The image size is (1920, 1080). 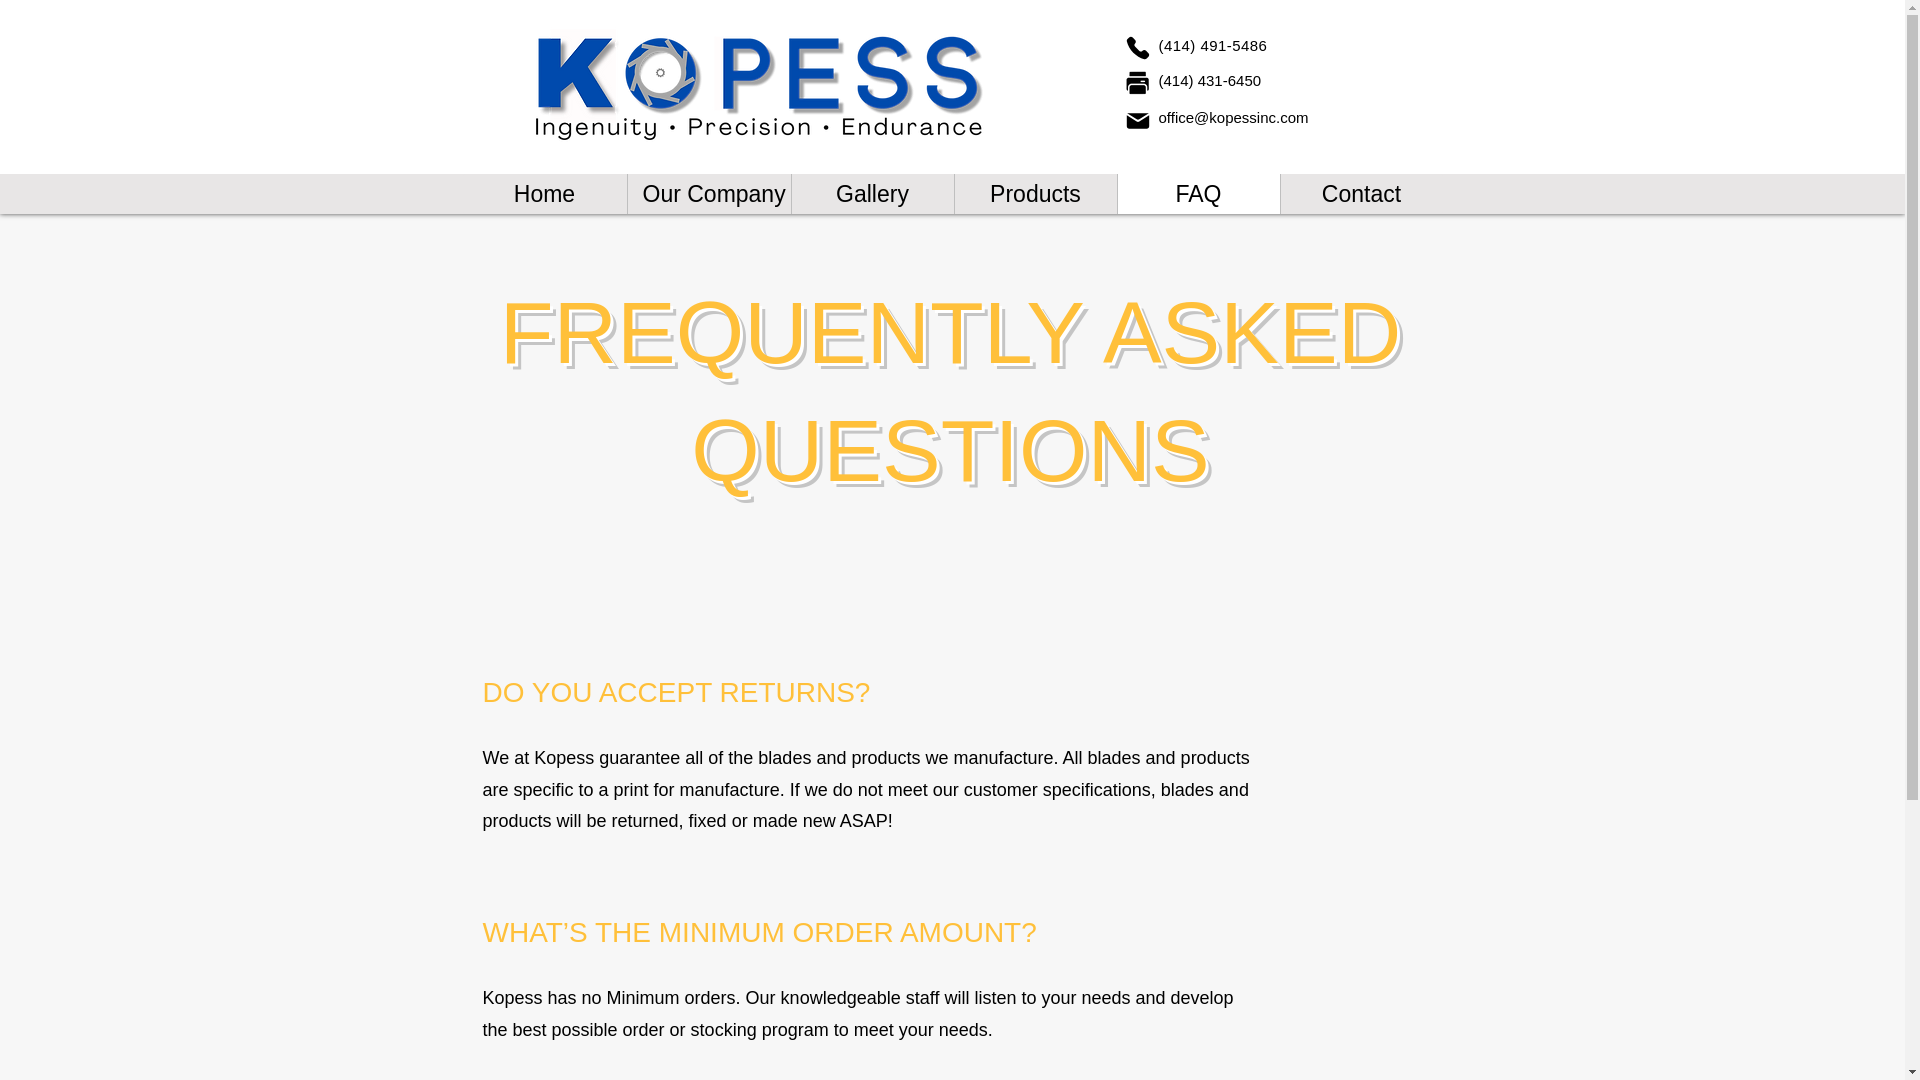 What do you see at coordinates (1362, 193) in the screenshot?
I see `Contact` at bounding box center [1362, 193].